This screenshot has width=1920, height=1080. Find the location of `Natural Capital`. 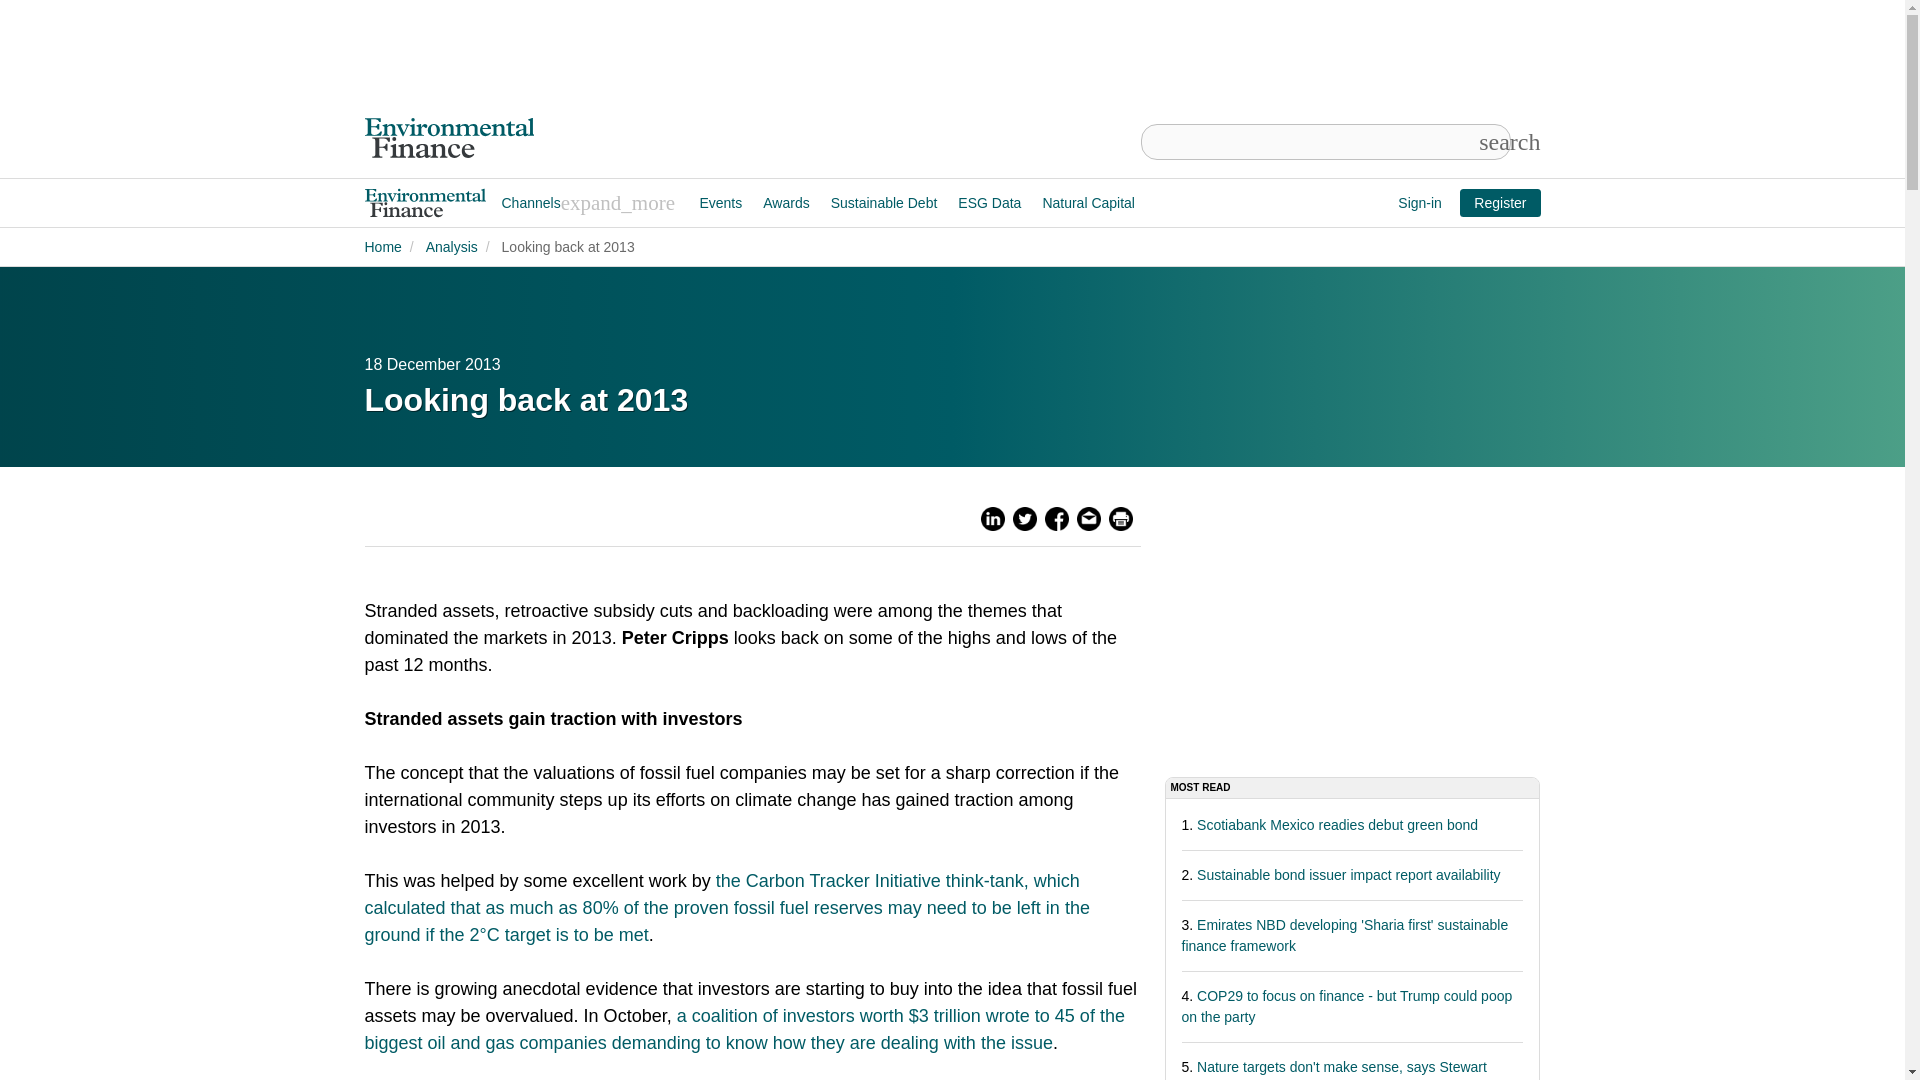

Natural Capital is located at coordinates (1089, 202).